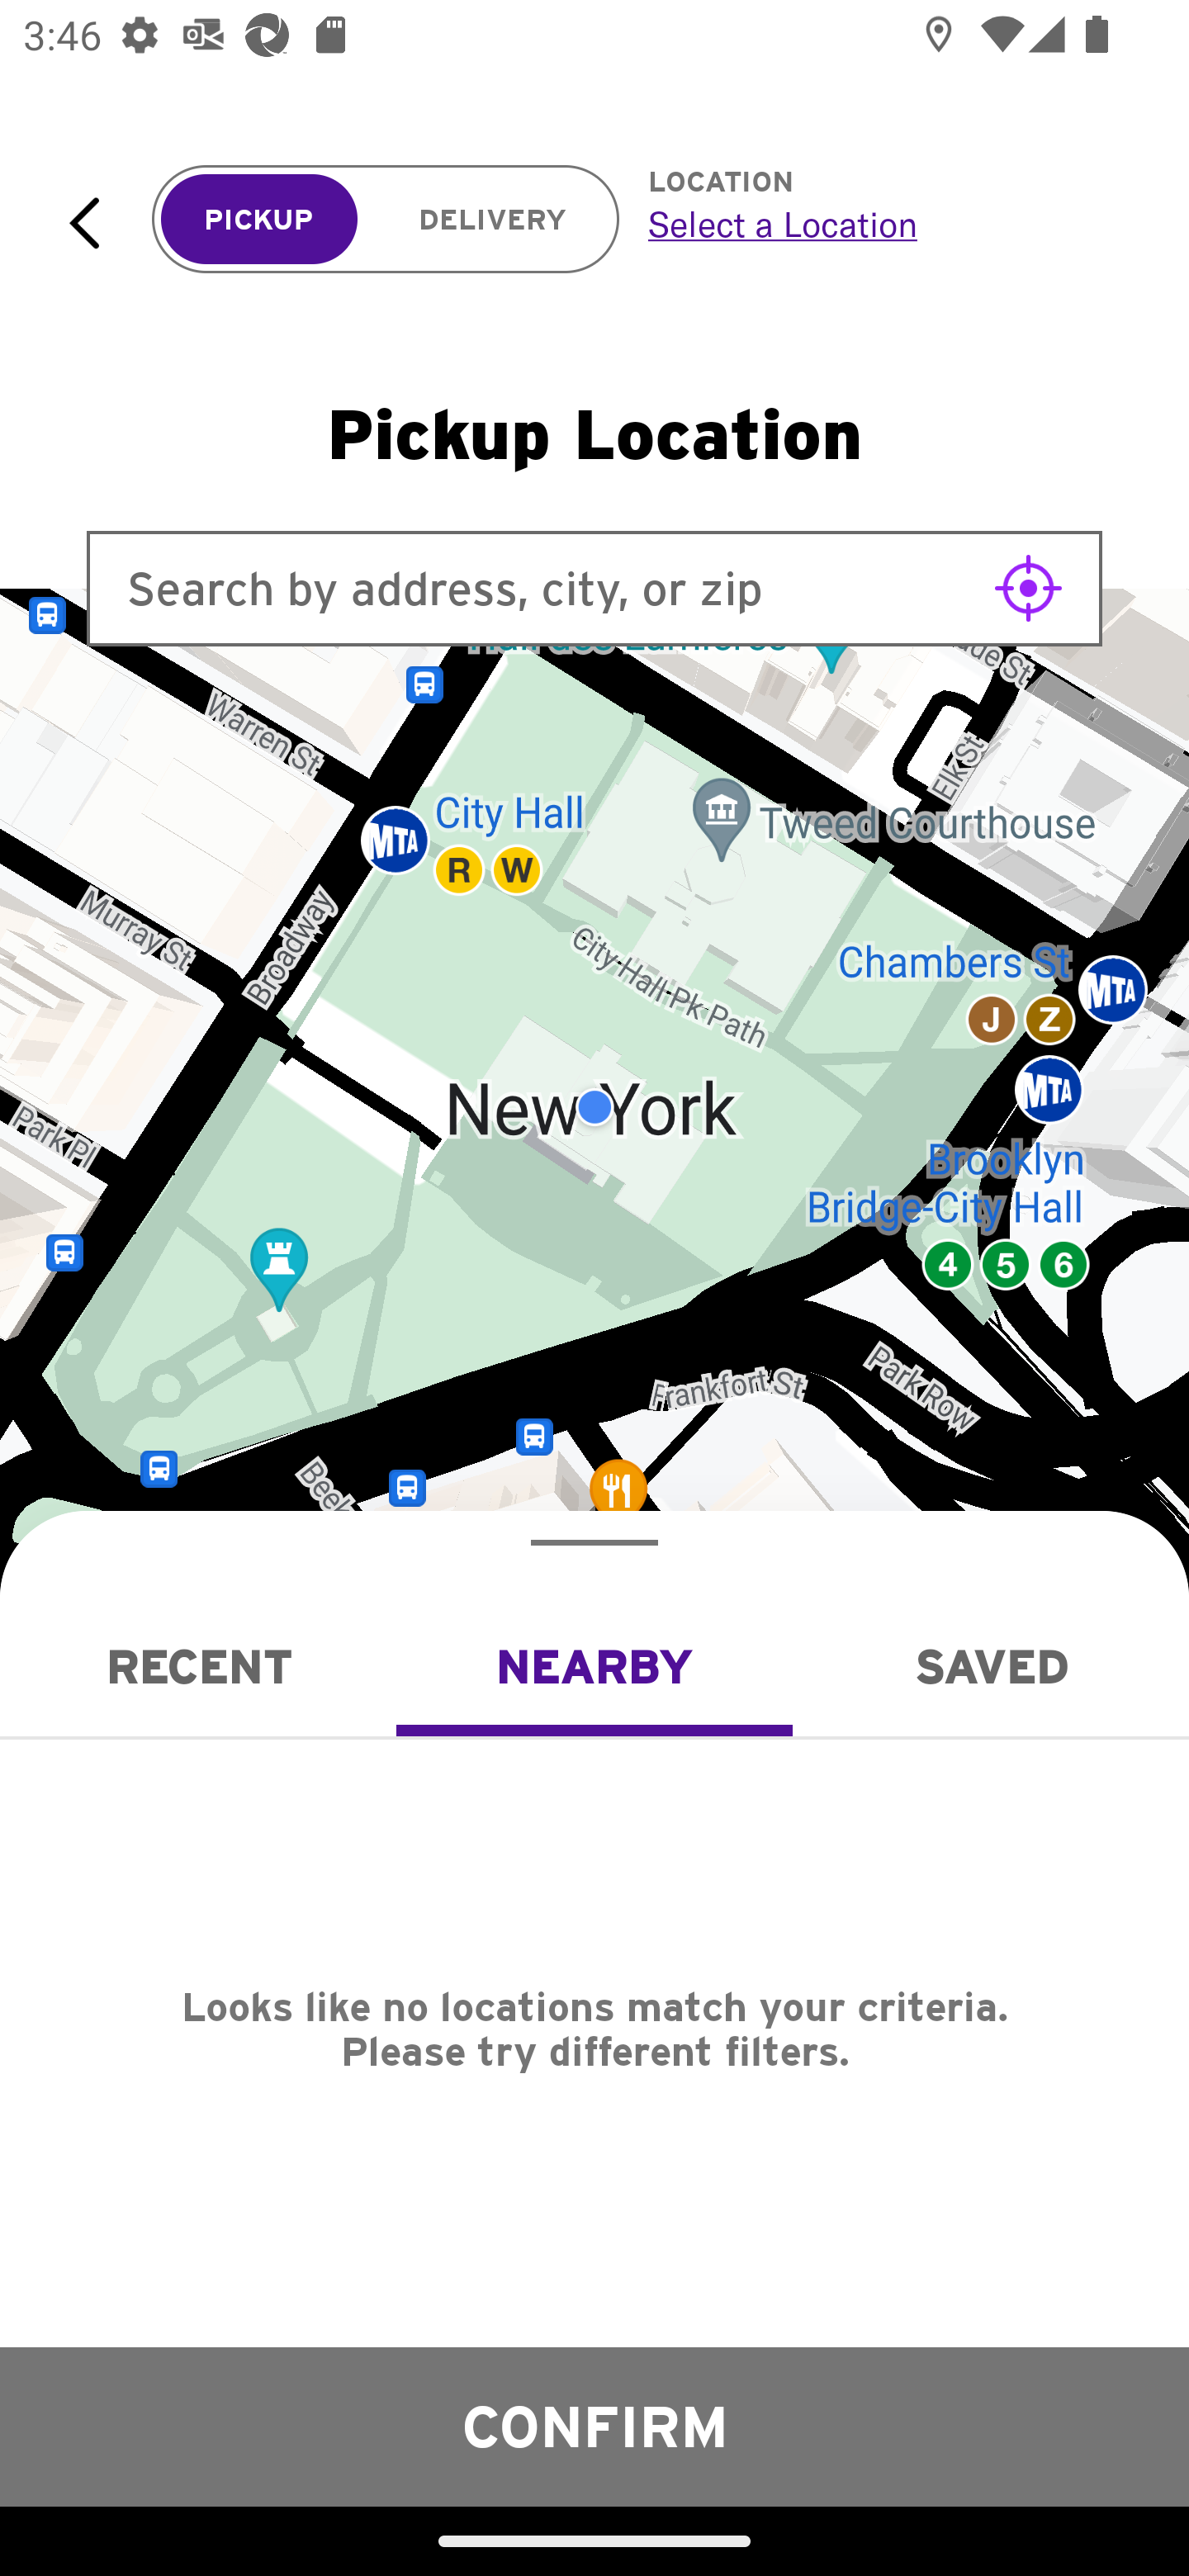 The image size is (1189, 2576). I want to click on Google Map, so click(594, 1107).